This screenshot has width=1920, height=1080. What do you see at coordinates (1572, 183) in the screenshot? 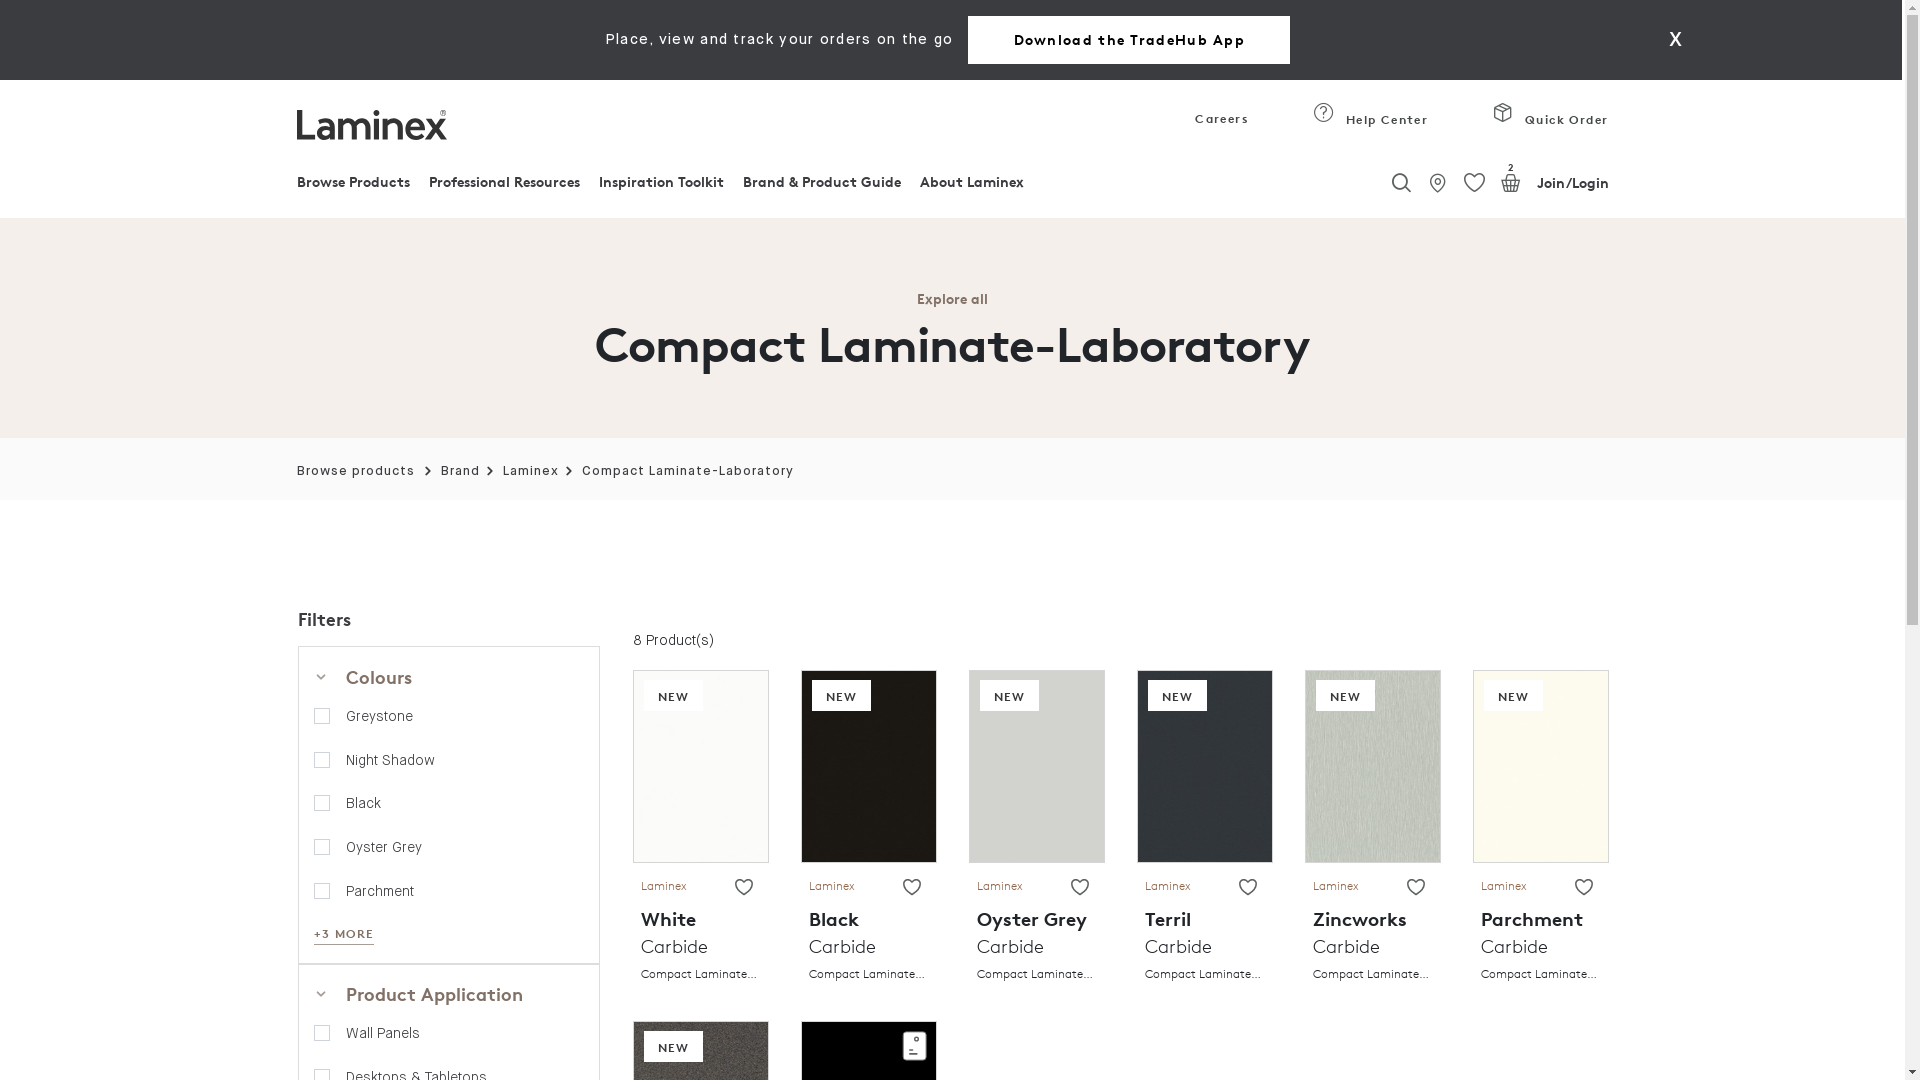
I see `Join/Login` at bounding box center [1572, 183].